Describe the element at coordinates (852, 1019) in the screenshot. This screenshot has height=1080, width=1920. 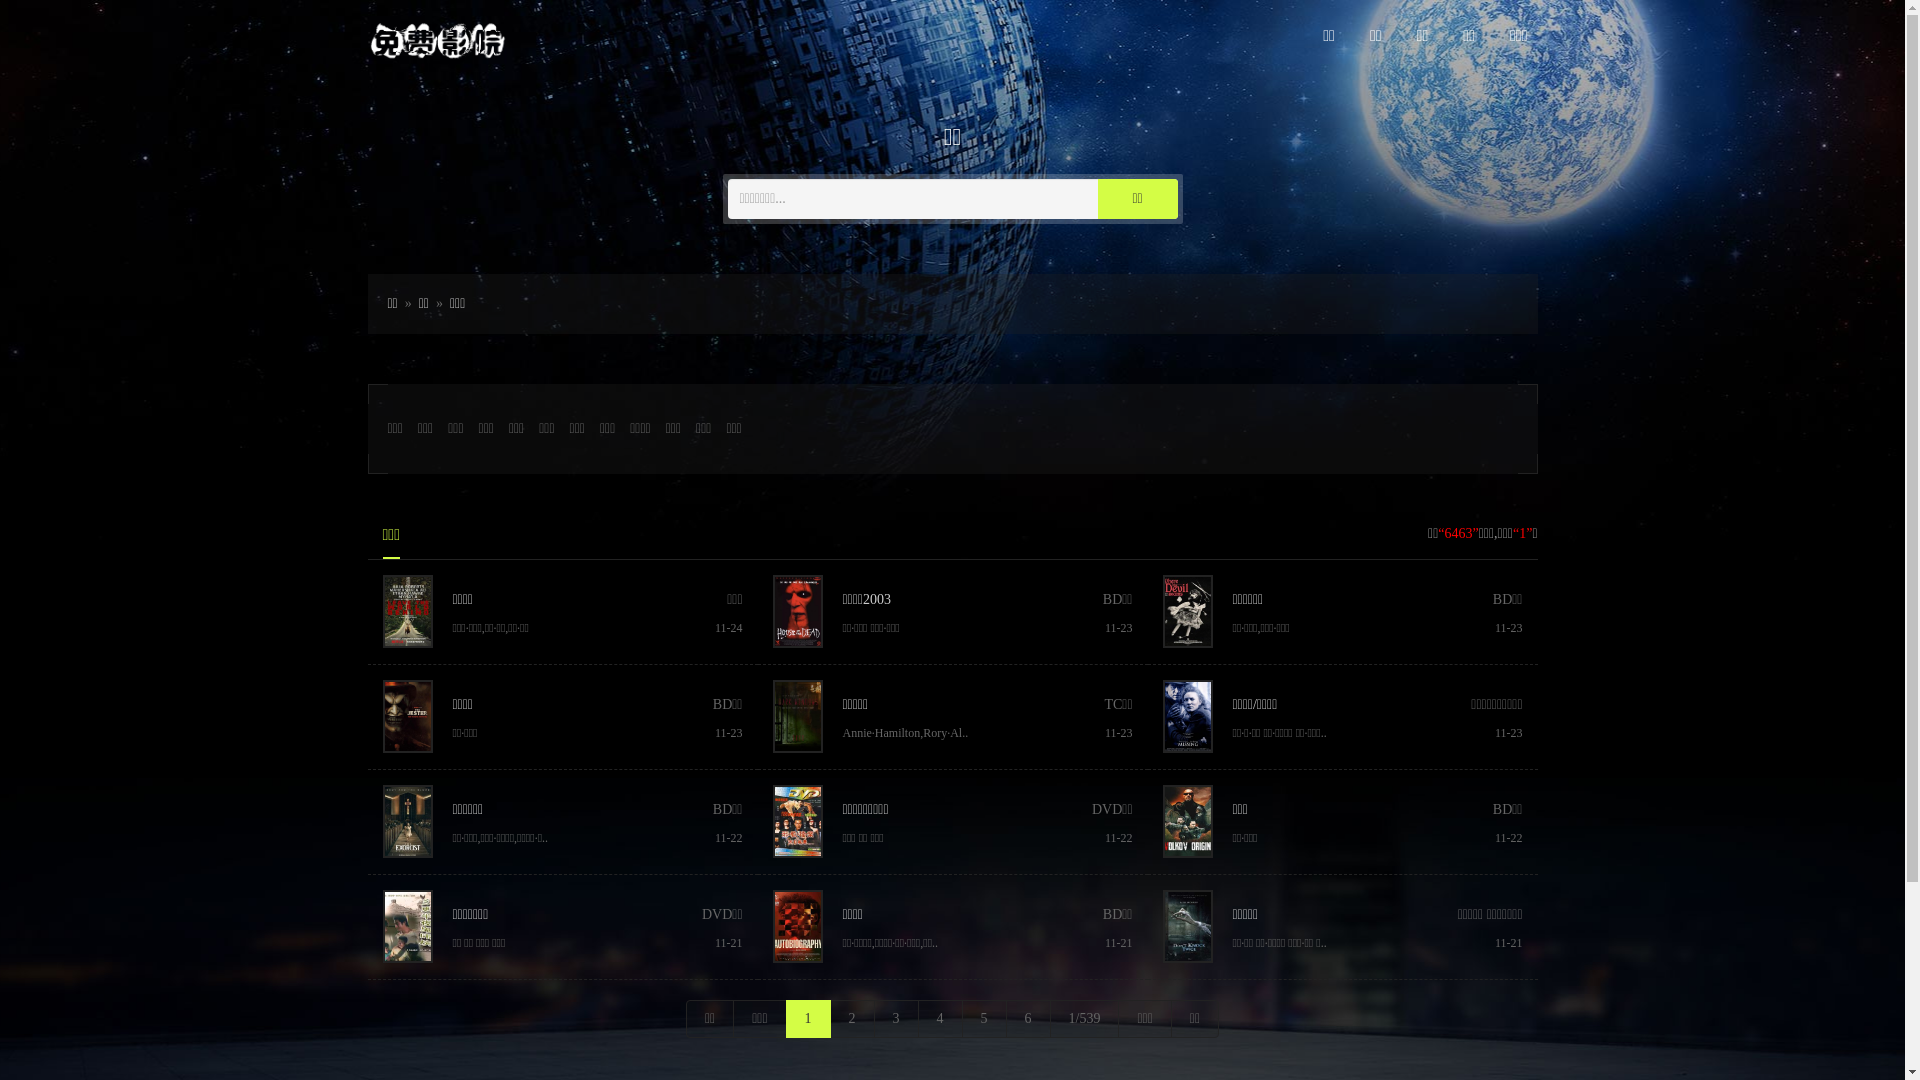
I see `2` at that location.